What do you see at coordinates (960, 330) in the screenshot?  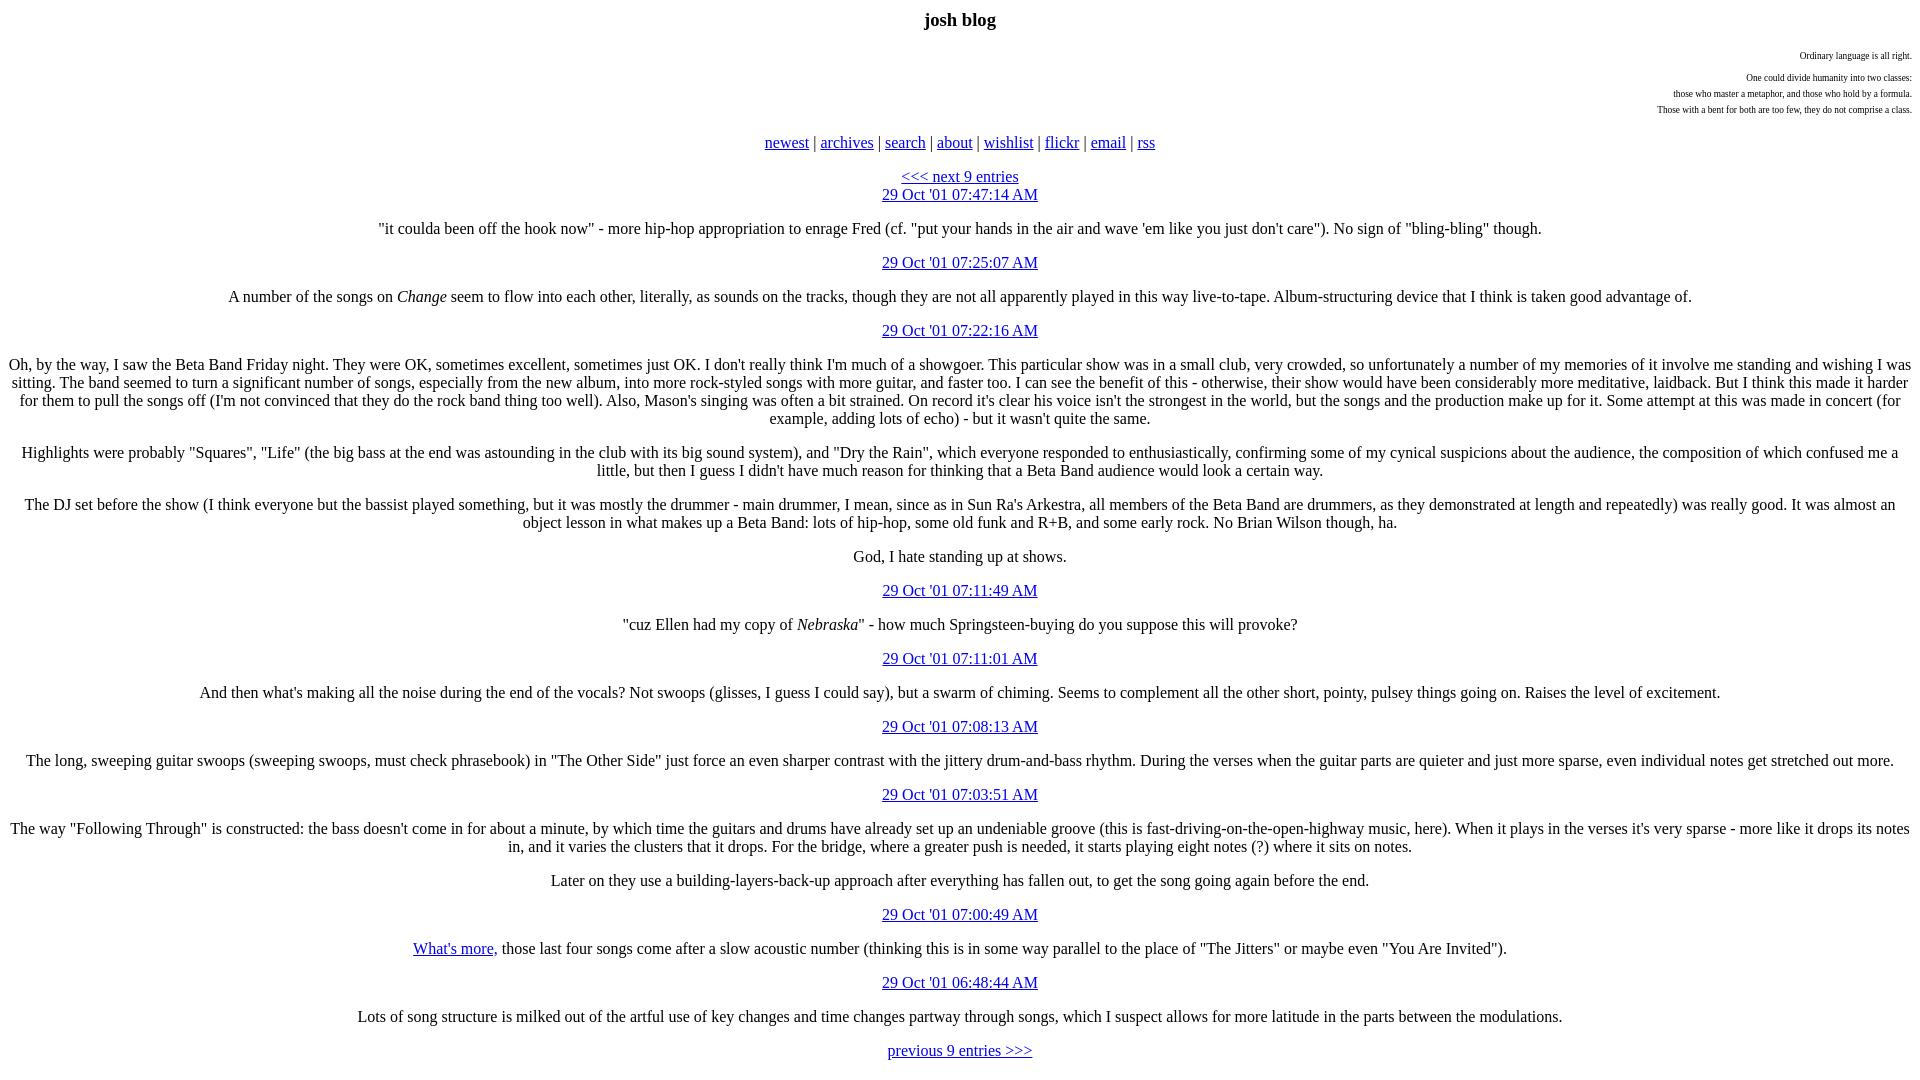 I see `29 Oct '01 07:22:16 AM` at bounding box center [960, 330].